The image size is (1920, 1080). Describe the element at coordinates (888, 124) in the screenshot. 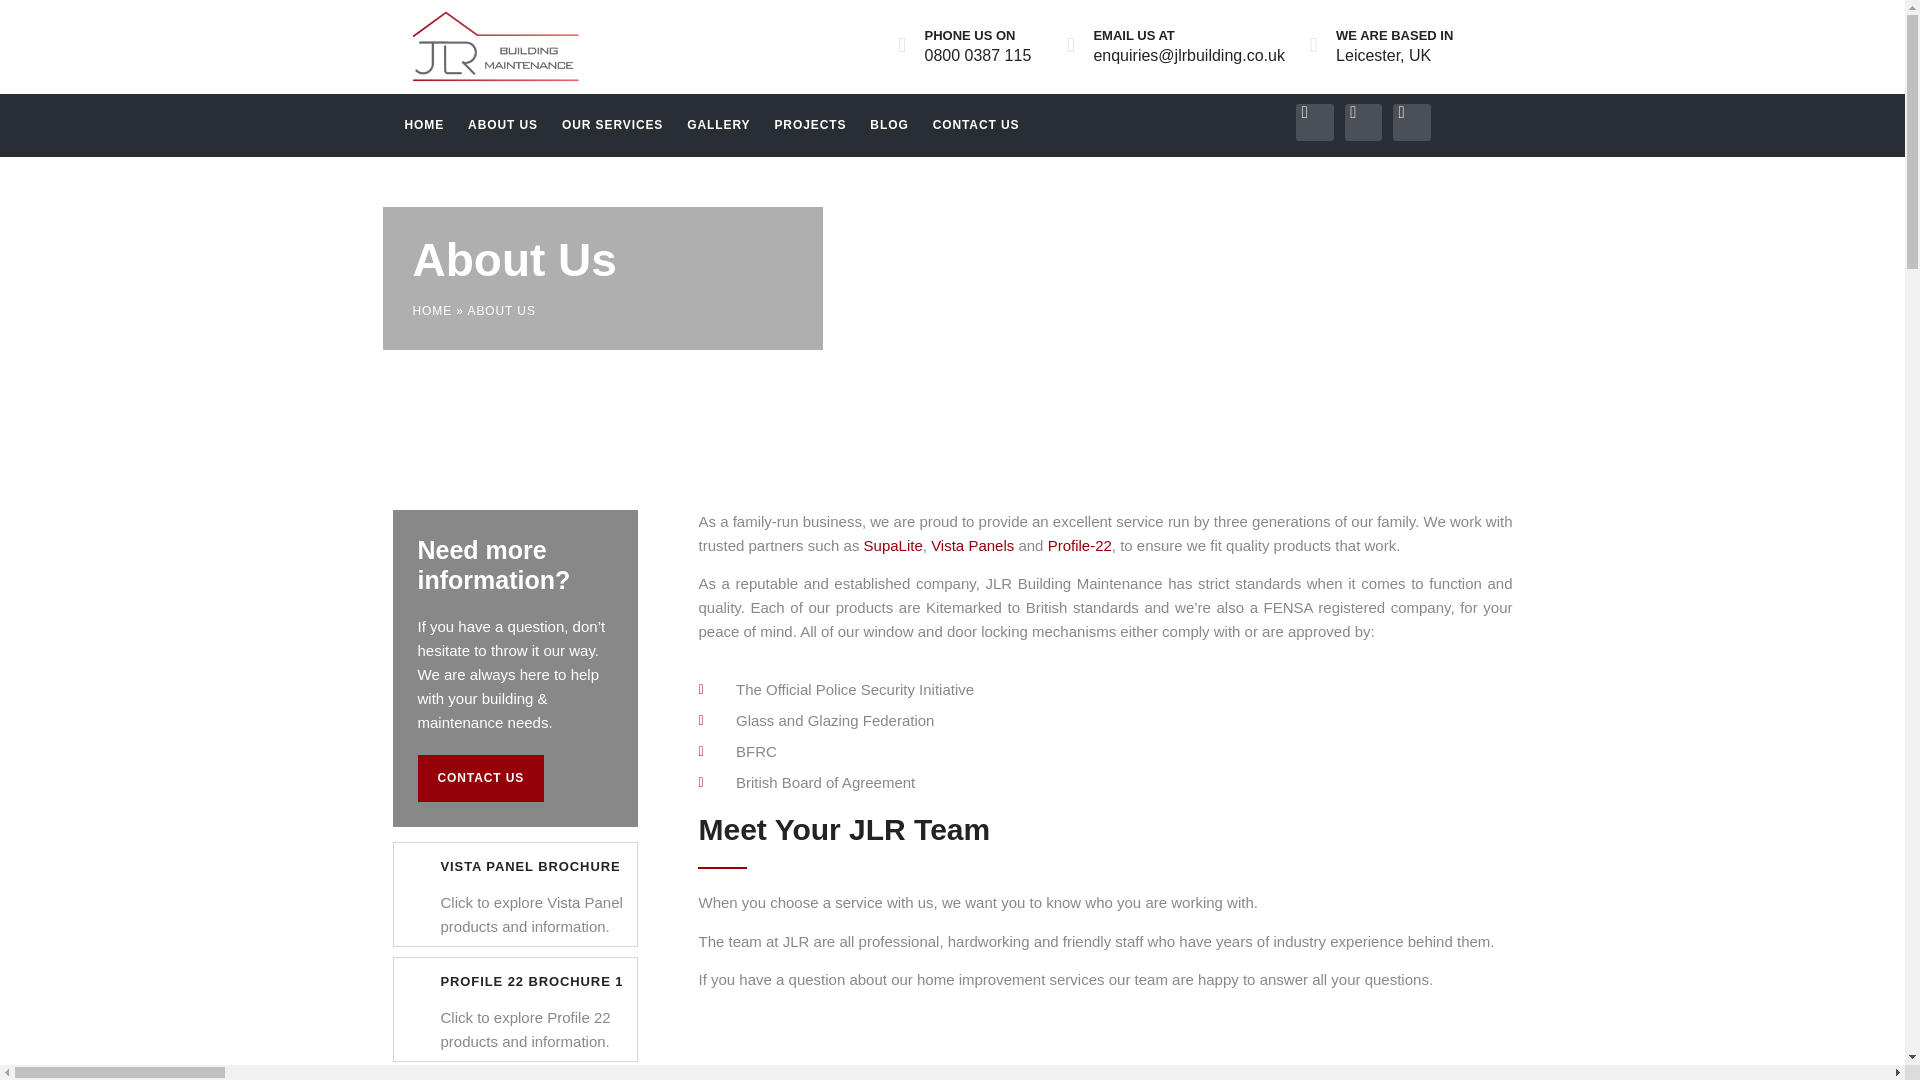

I see `BLOG` at that location.